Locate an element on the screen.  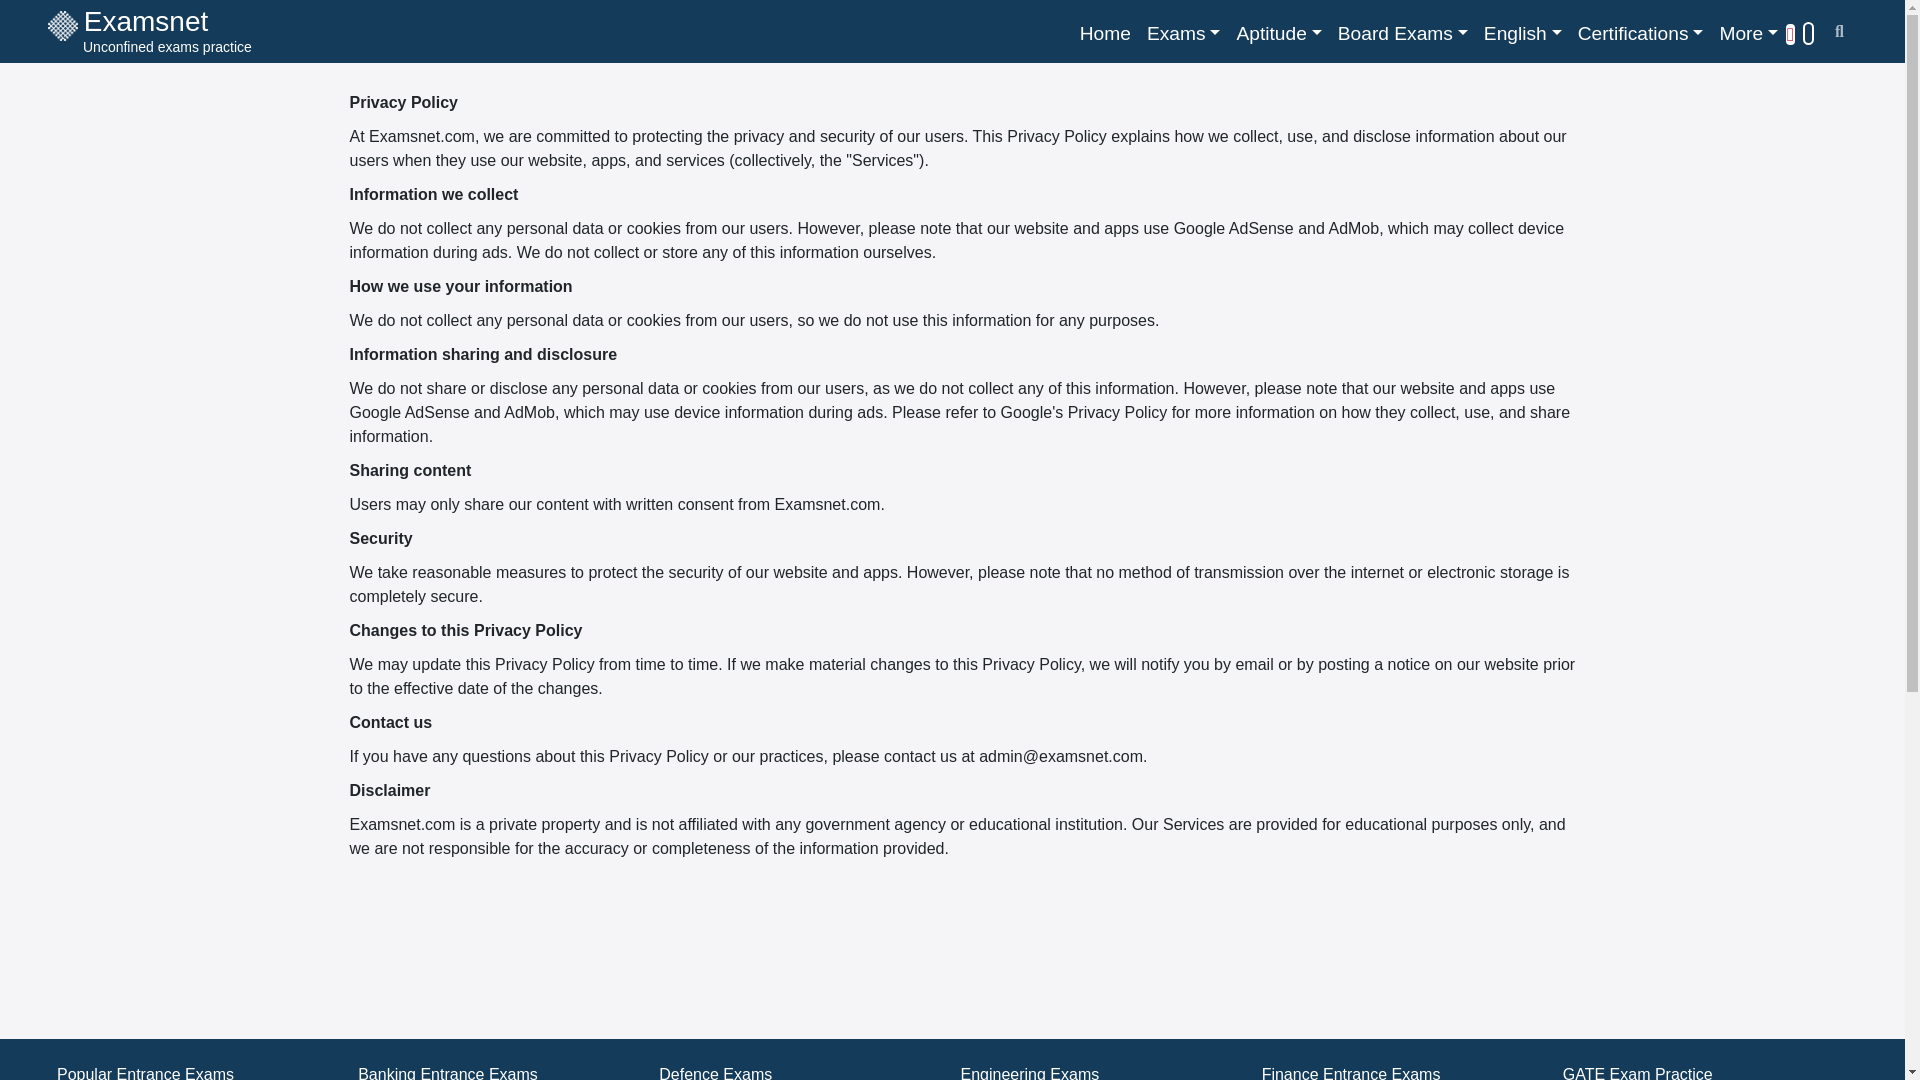
examsnet logo is located at coordinates (63, 26).